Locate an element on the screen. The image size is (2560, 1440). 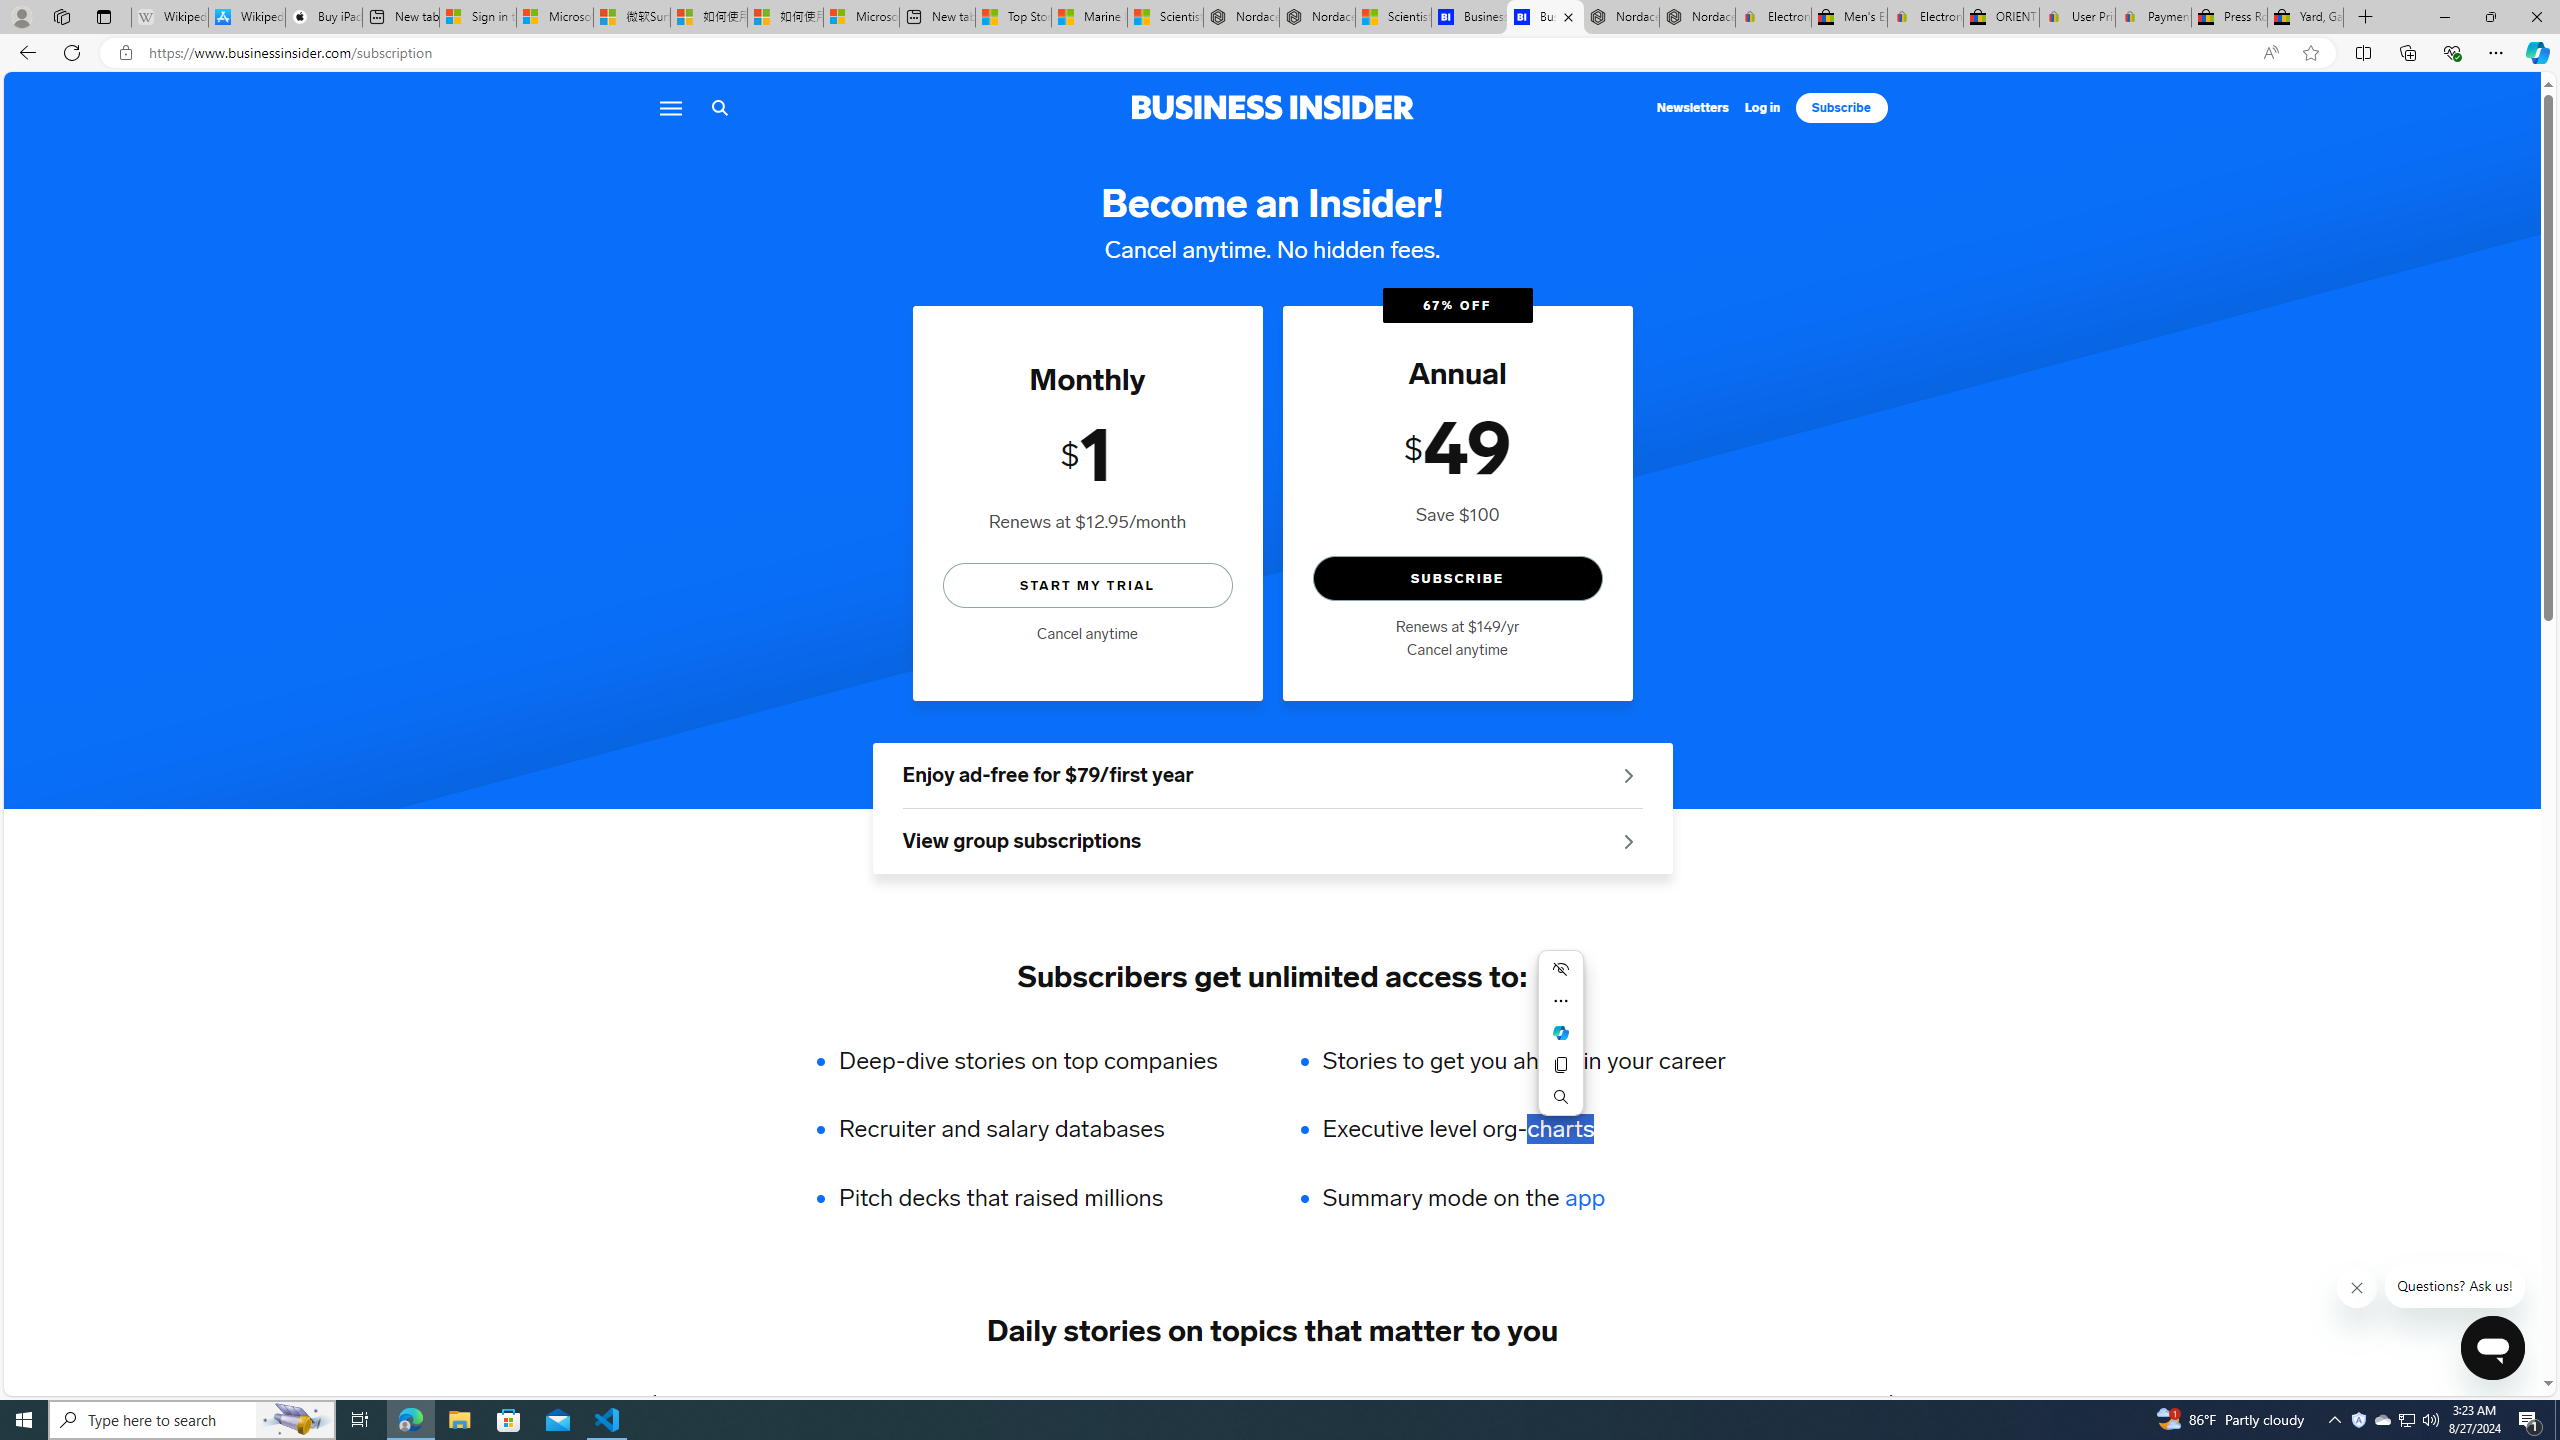
Yard, Garden & Outdoor Living is located at coordinates (2304, 17).